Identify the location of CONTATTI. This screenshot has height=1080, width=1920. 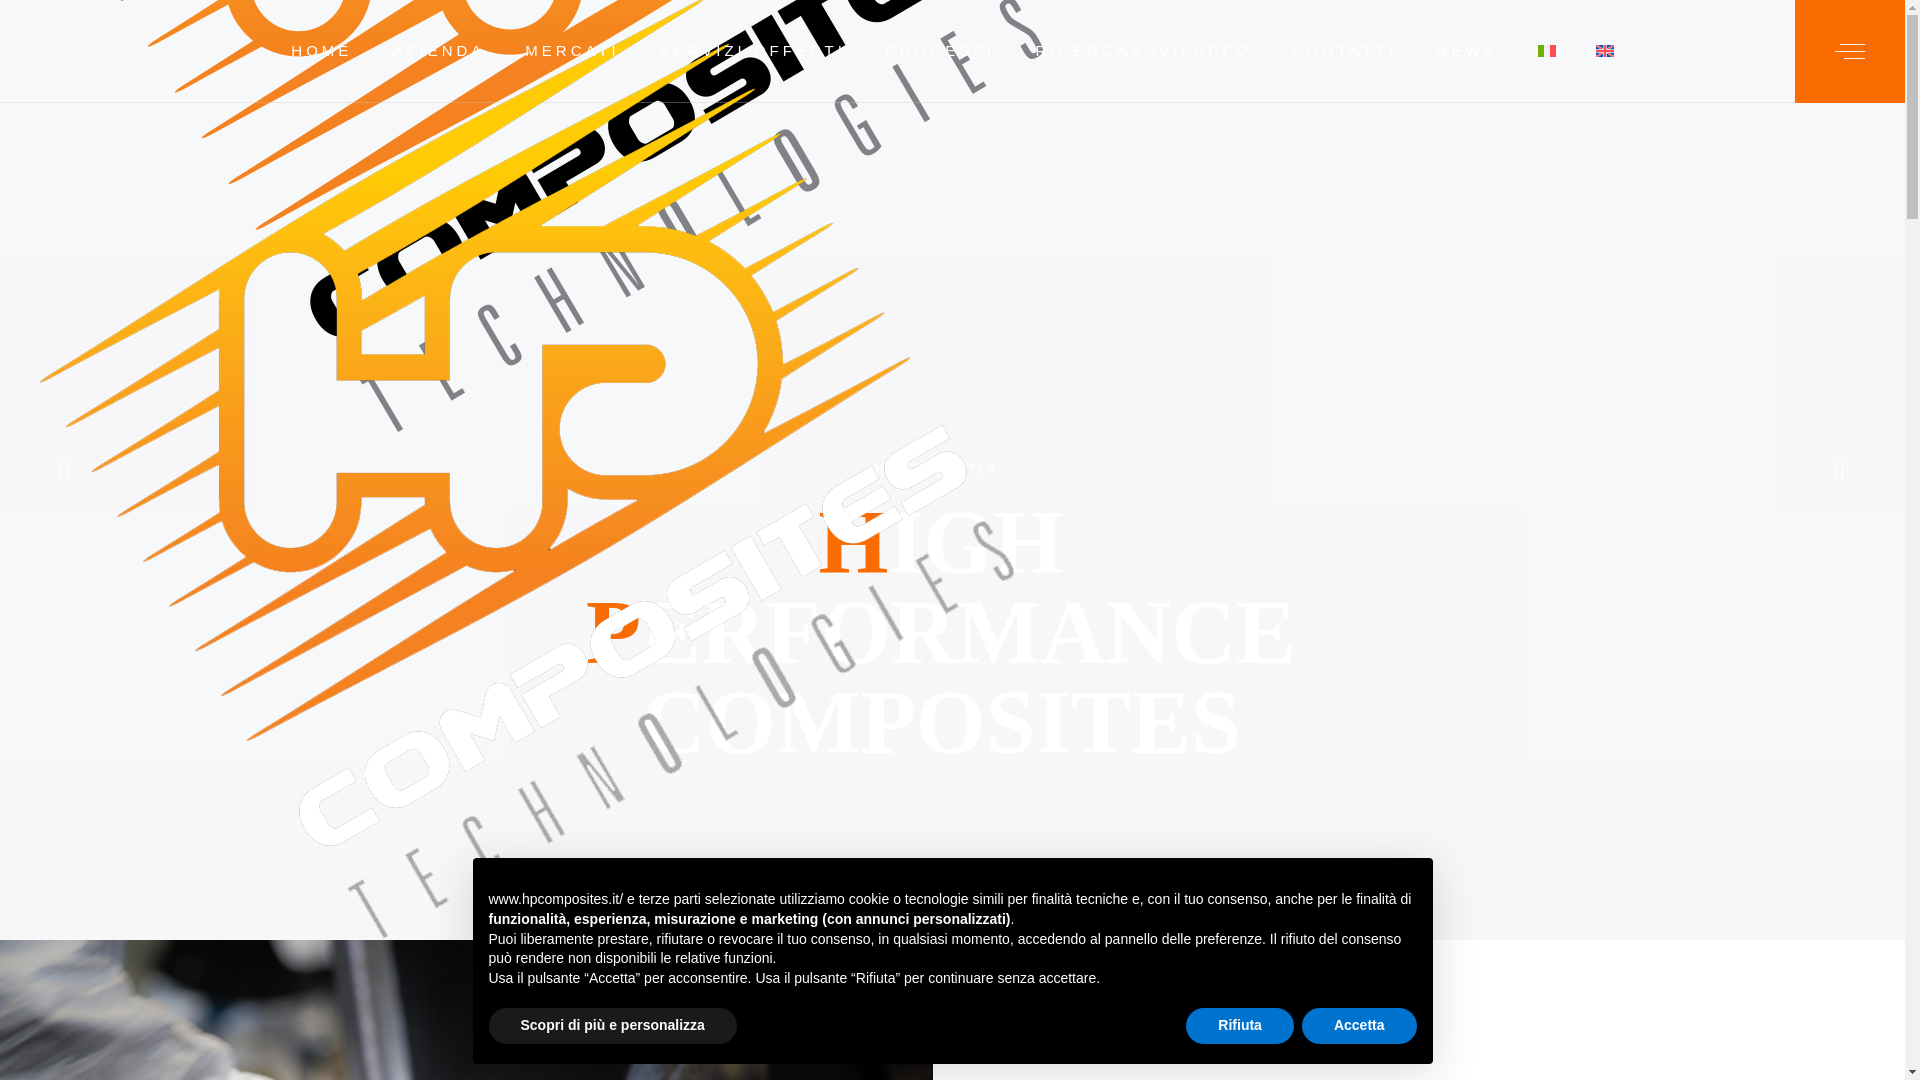
(1344, 50).